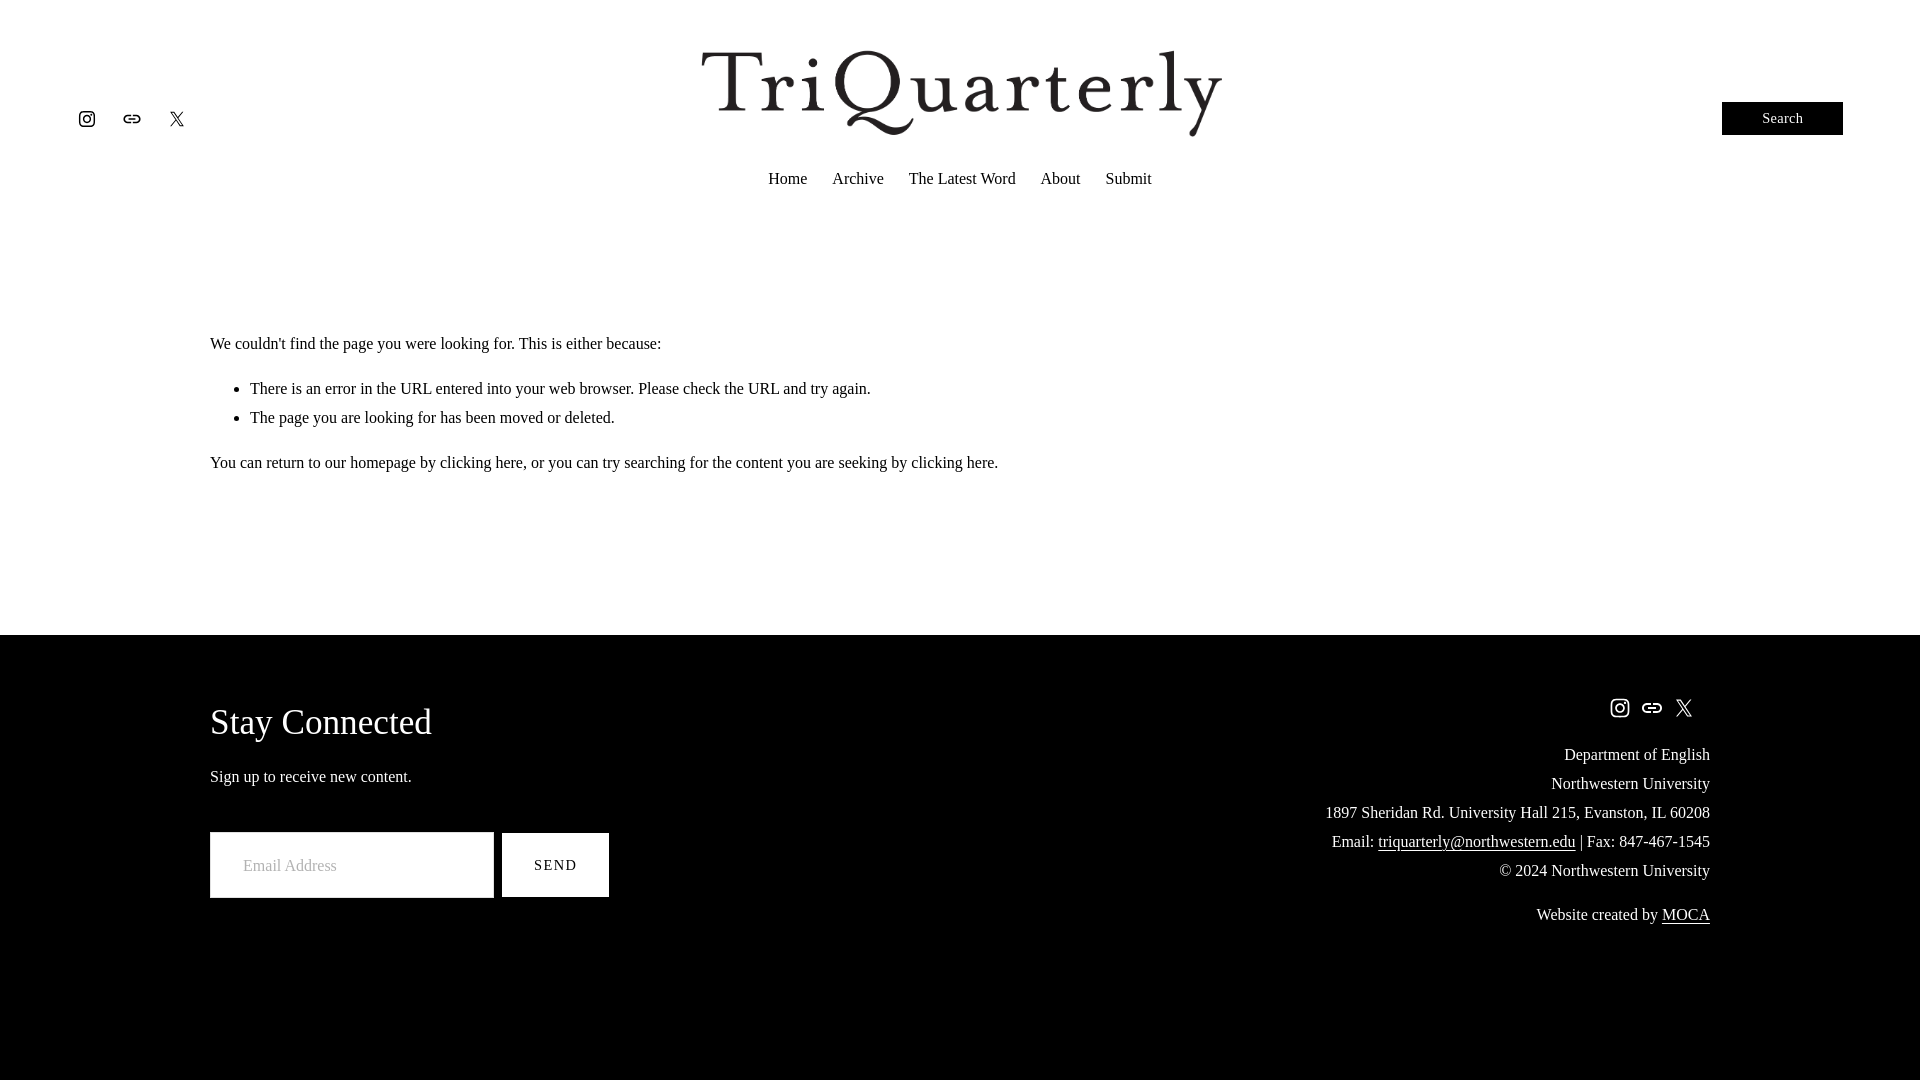 The height and width of the screenshot is (1080, 1920). What do you see at coordinates (1782, 118) in the screenshot?
I see `Search` at bounding box center [1782, 118].